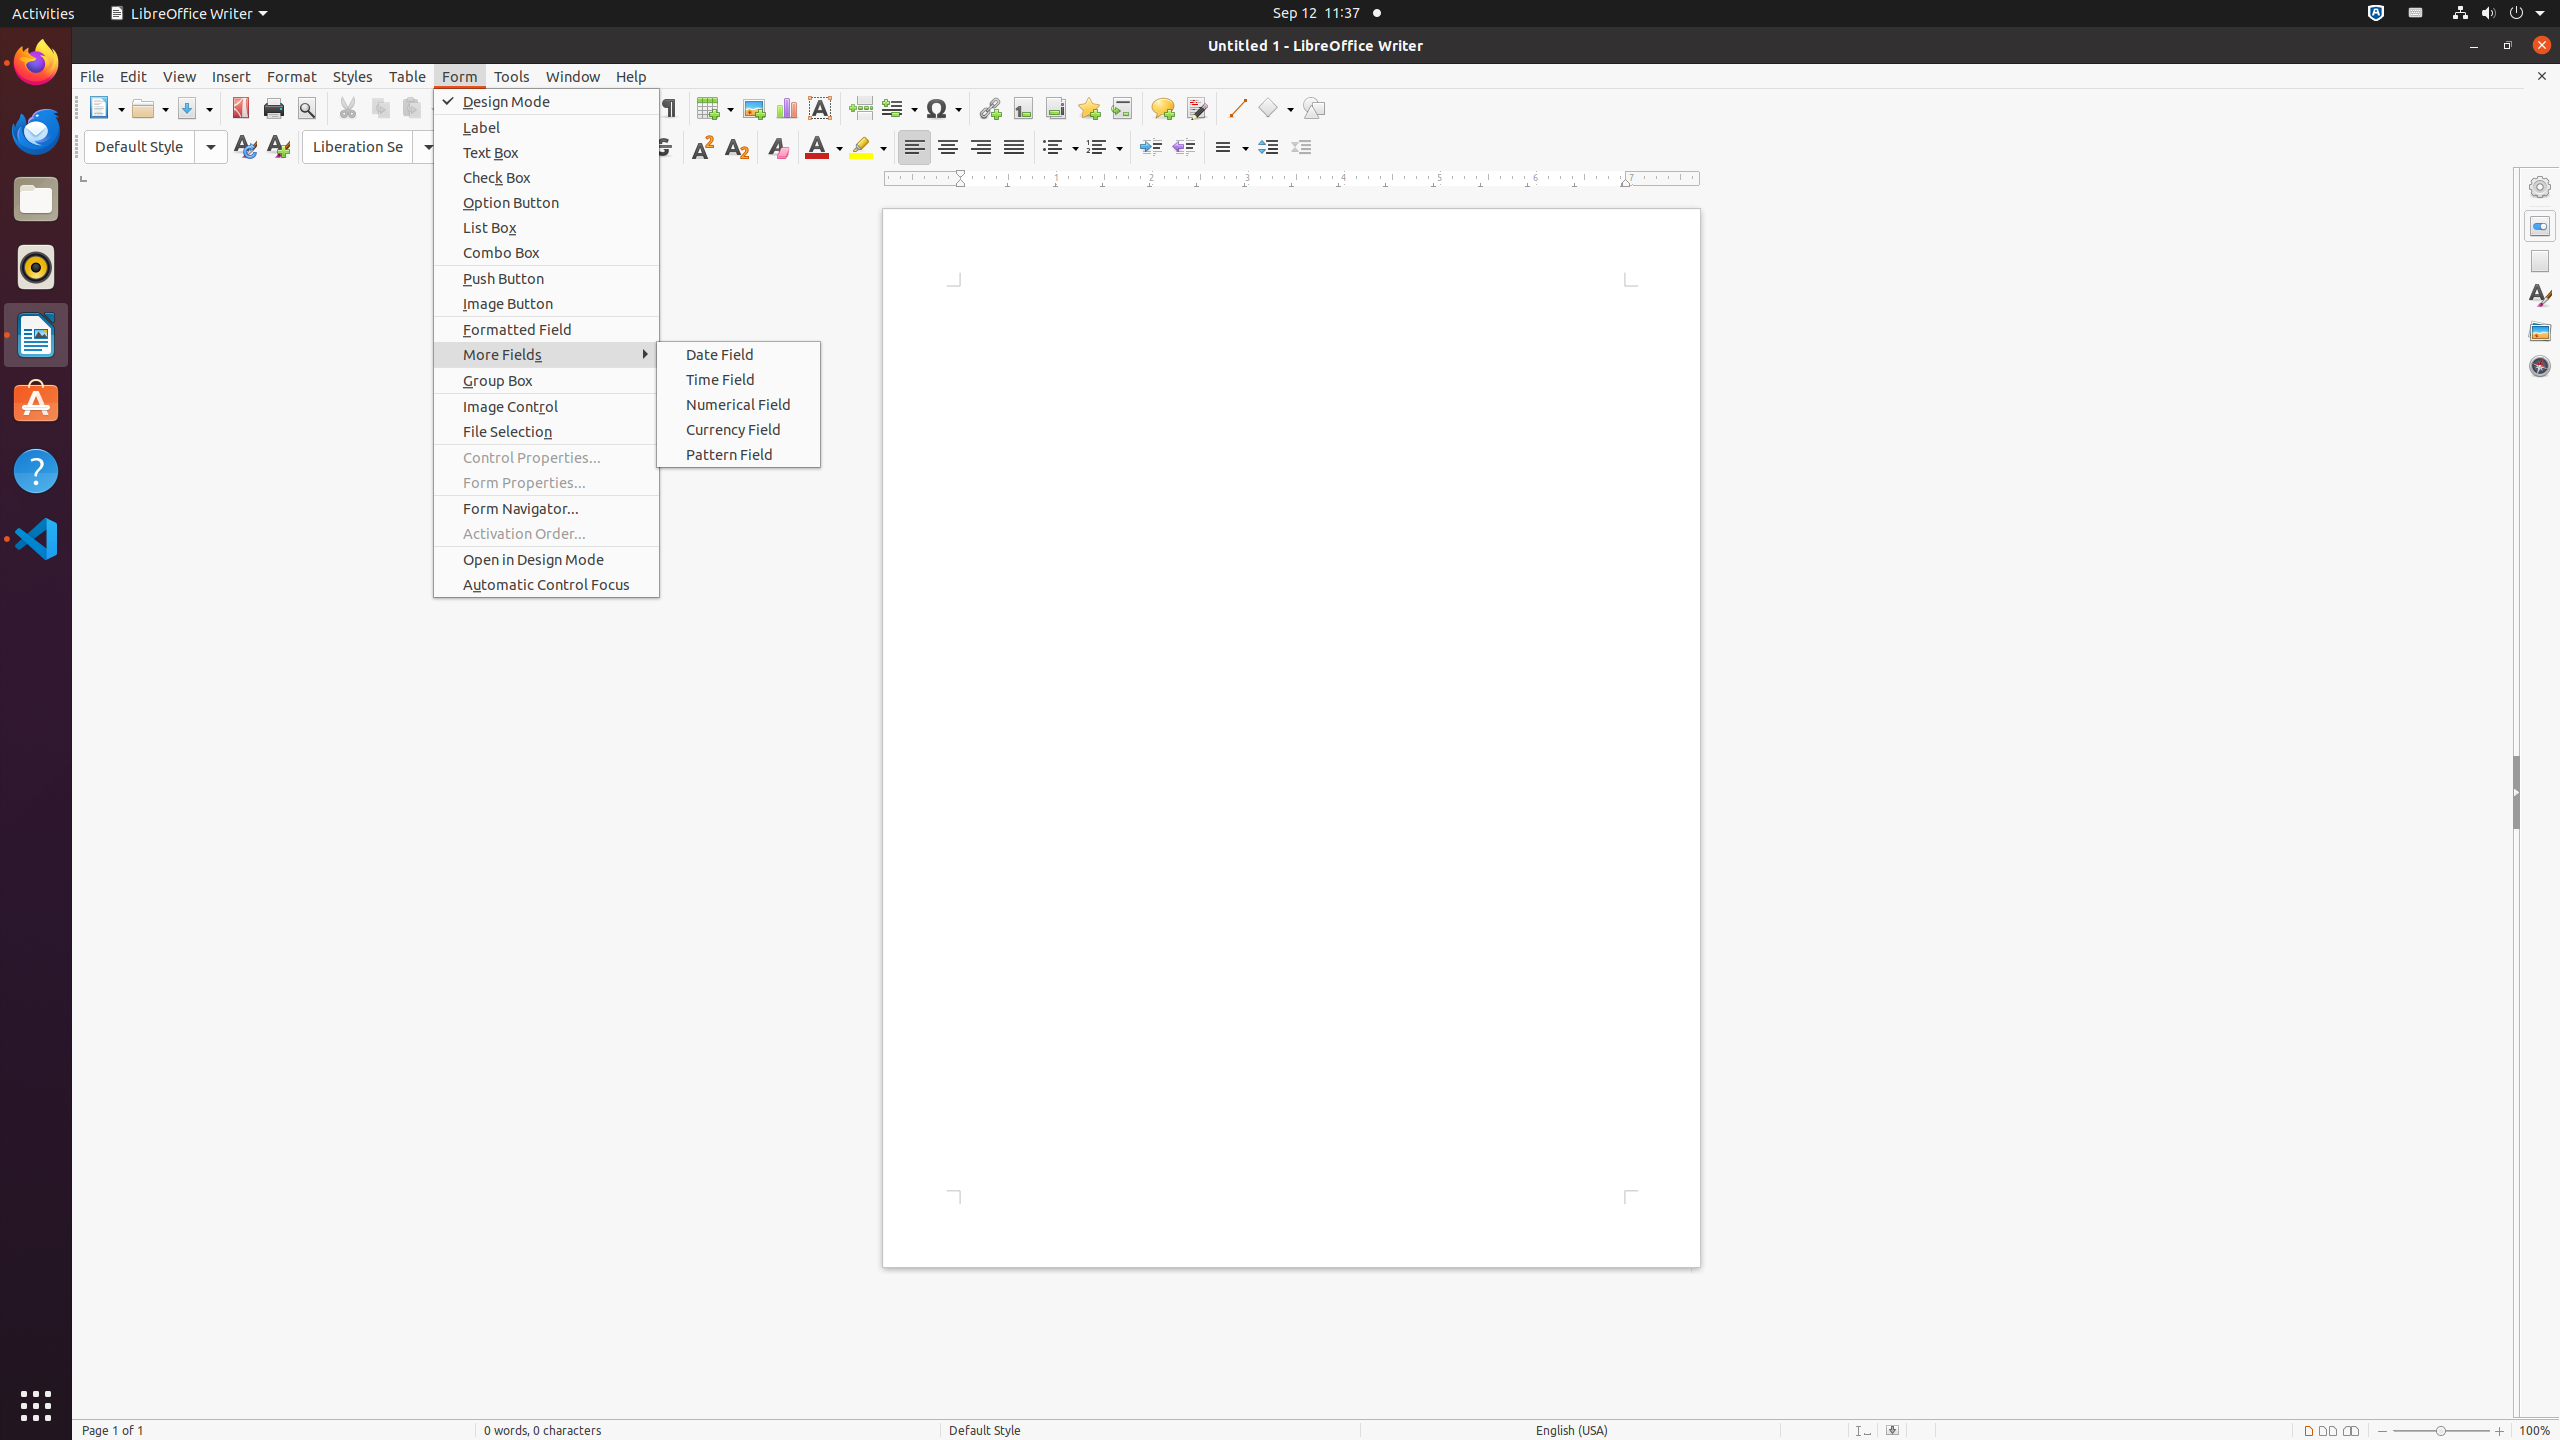 This screenshot has width=2560, height=1440. What do you see at coordinates (380, 108) in the screenshot?
I see `Copy` at bounding box center [380, 108].